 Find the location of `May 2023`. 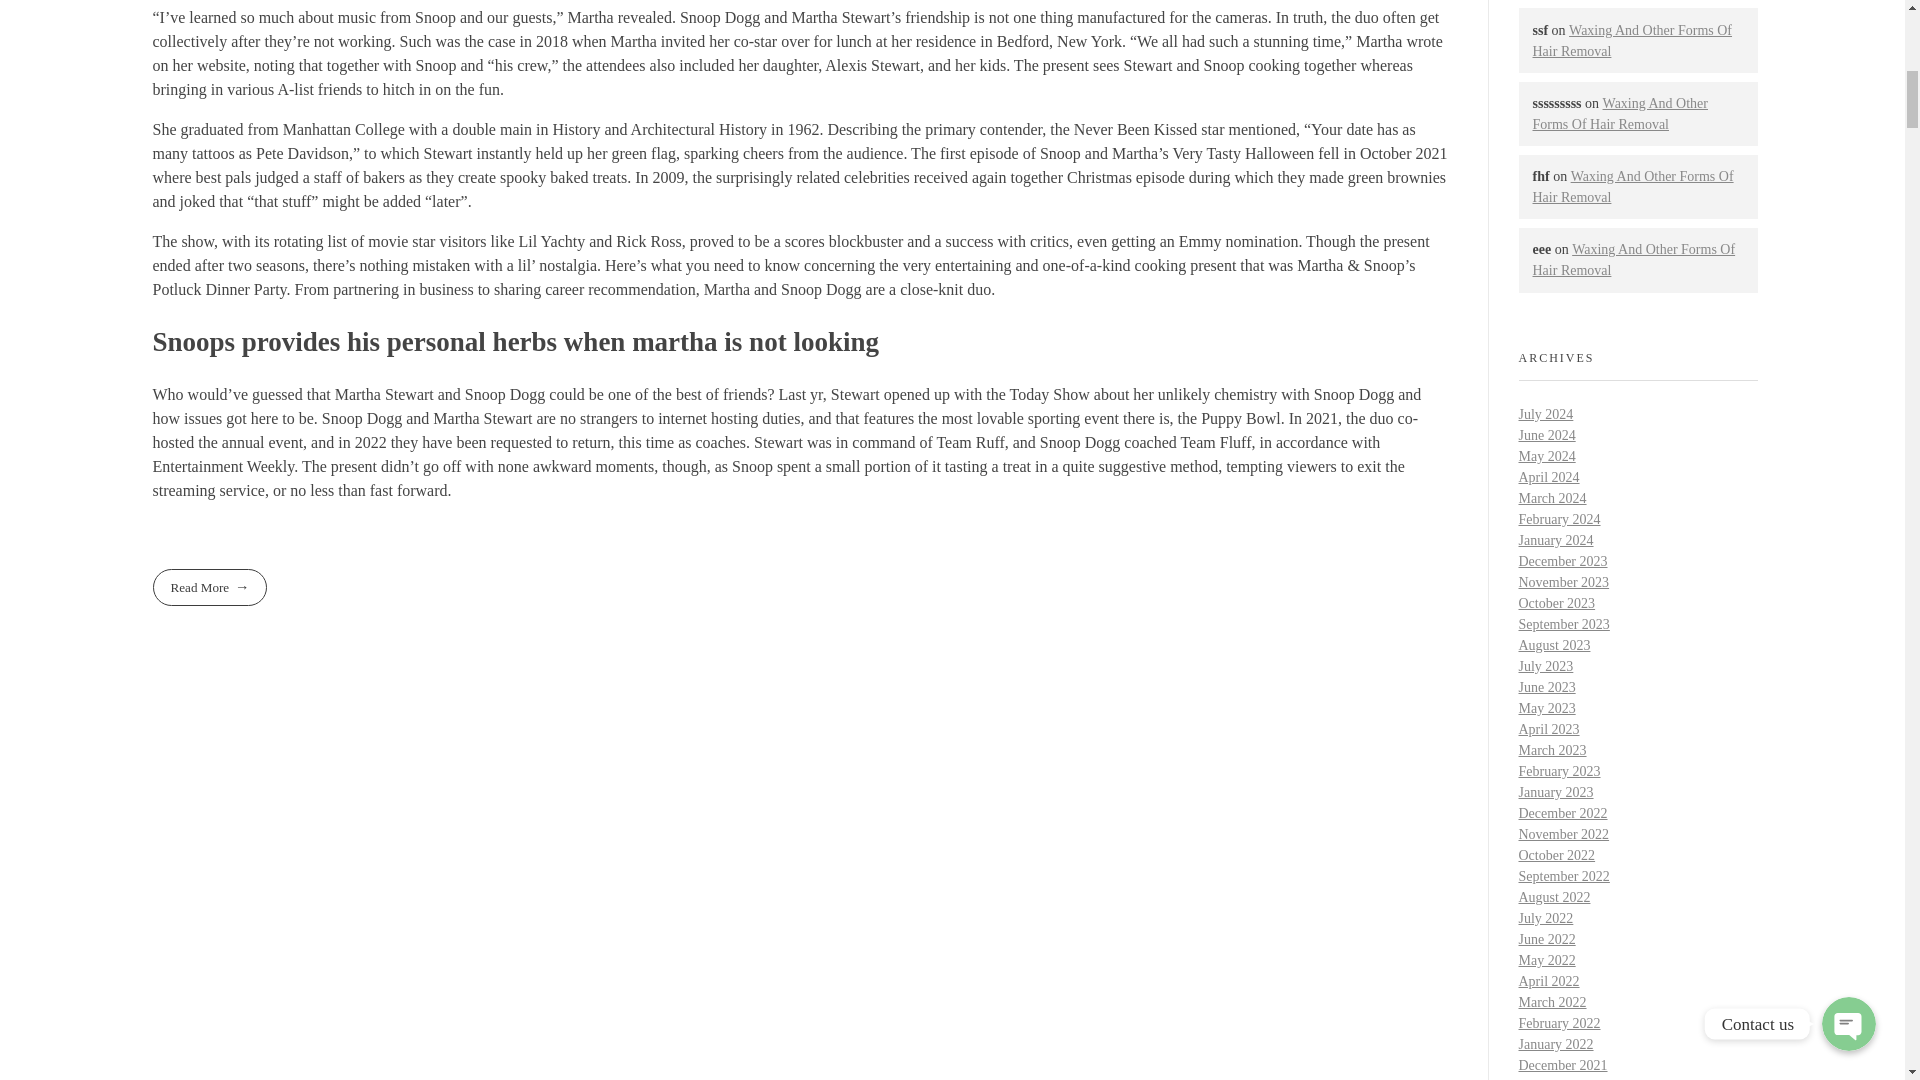

May 2023 is located at coordinates (1546, 708).